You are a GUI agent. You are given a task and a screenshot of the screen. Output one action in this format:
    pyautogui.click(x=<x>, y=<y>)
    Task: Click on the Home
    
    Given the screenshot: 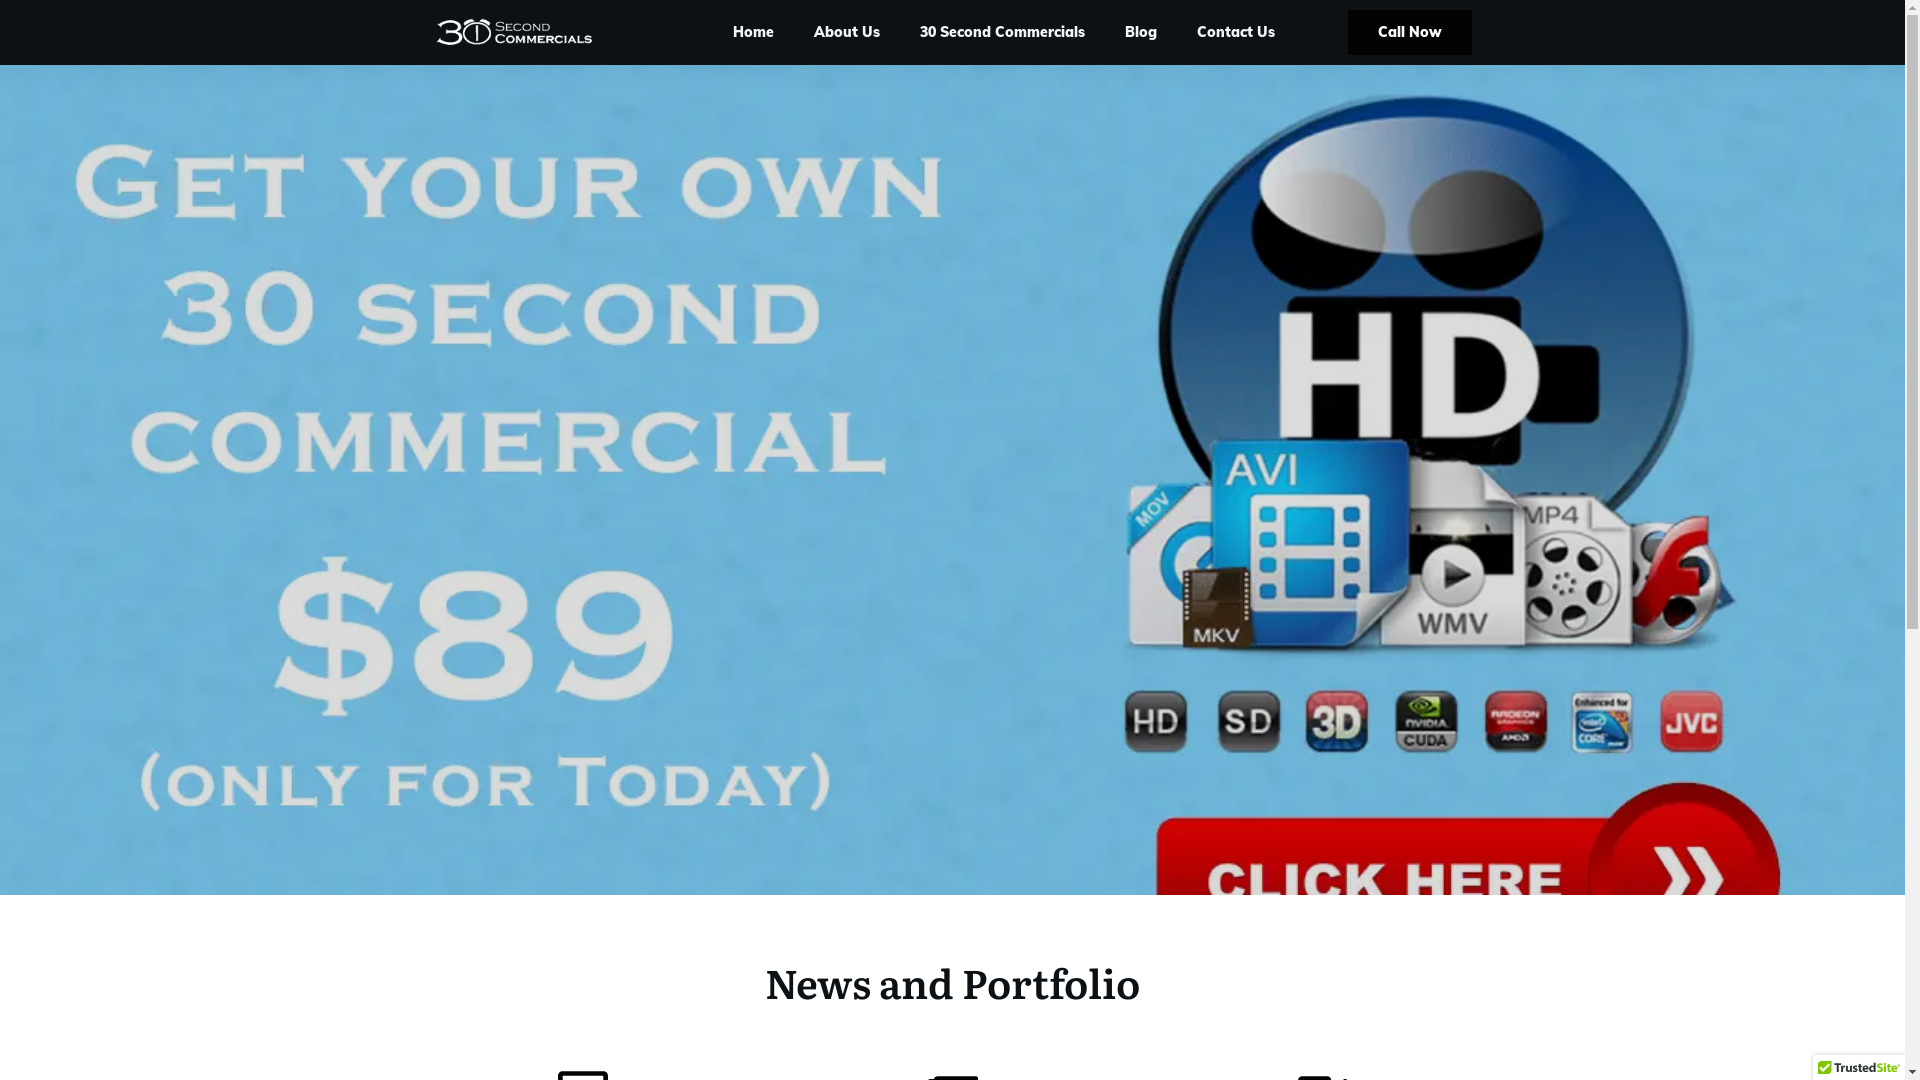 What is the action you would take?
    pyautogui.click(x=754, y=32)
    